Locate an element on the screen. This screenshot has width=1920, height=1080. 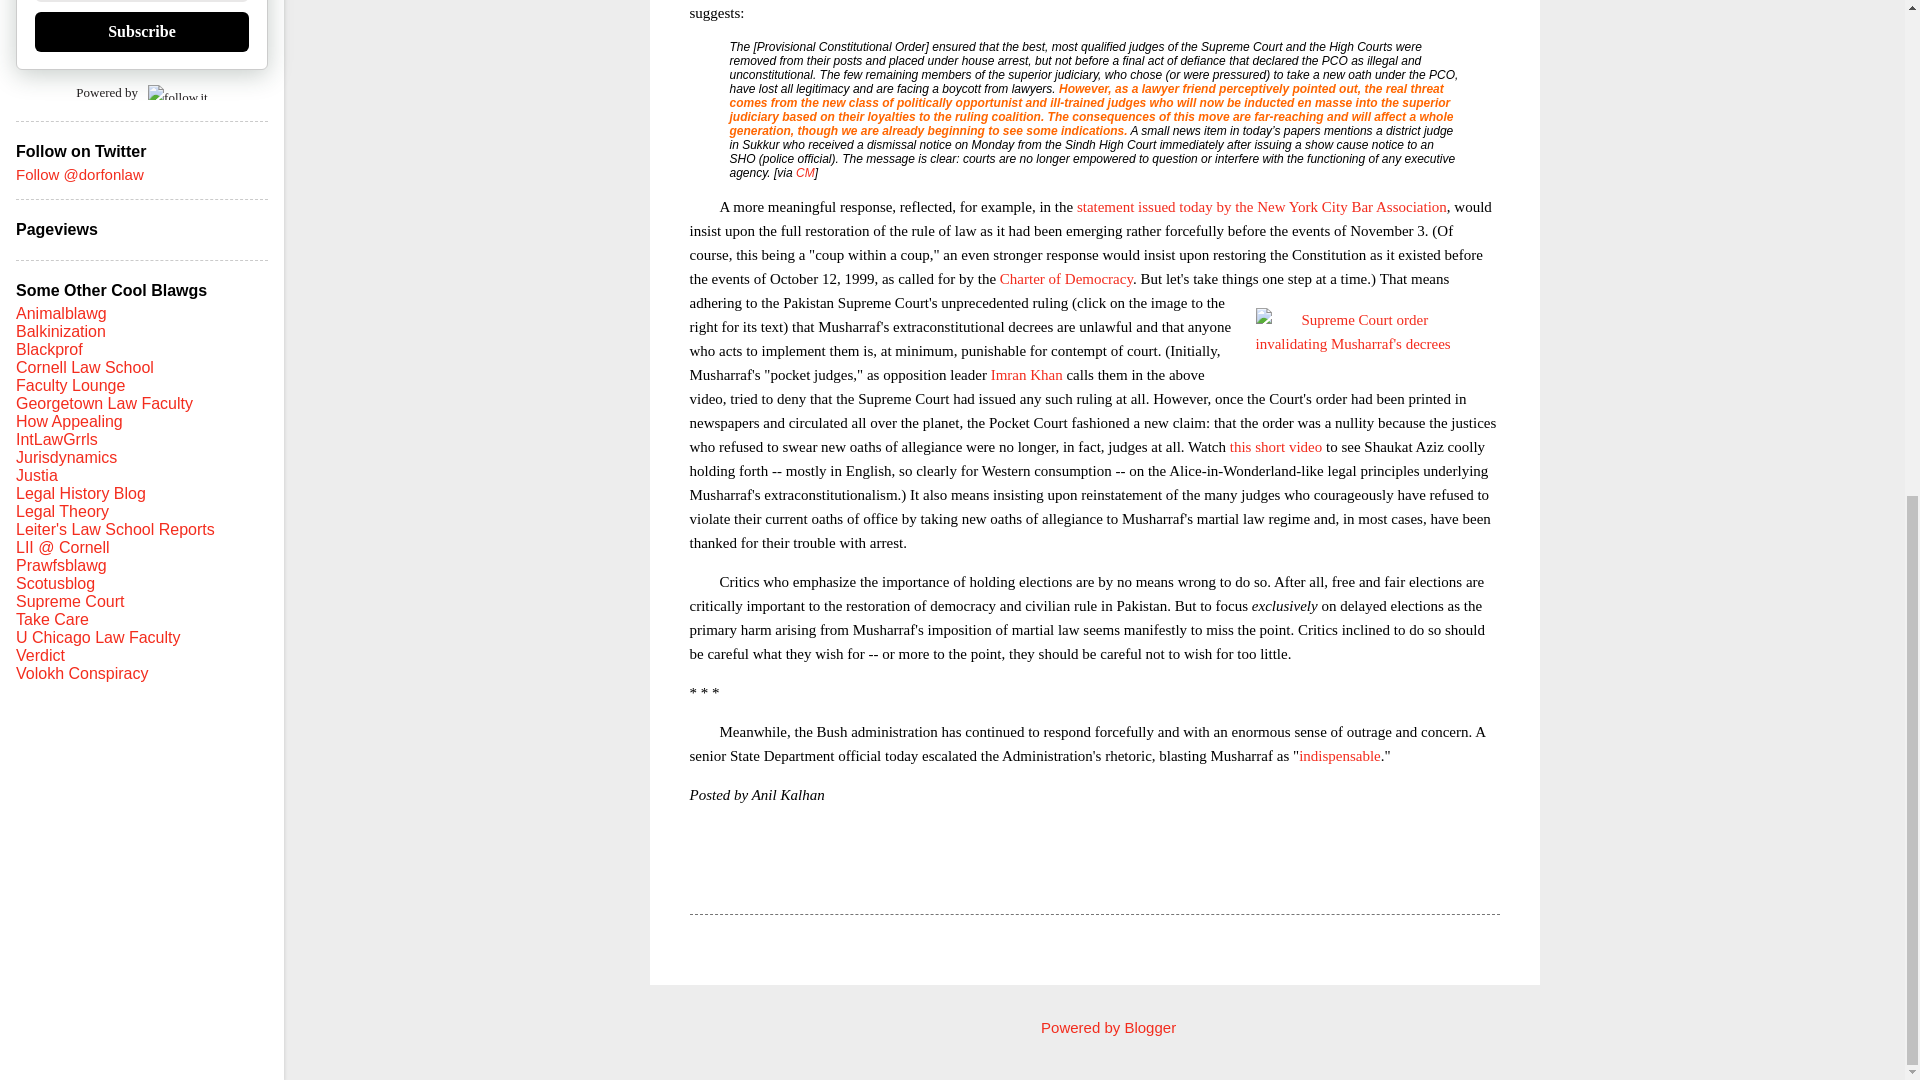
Imran Khan is located at coordinates (1026, 374).